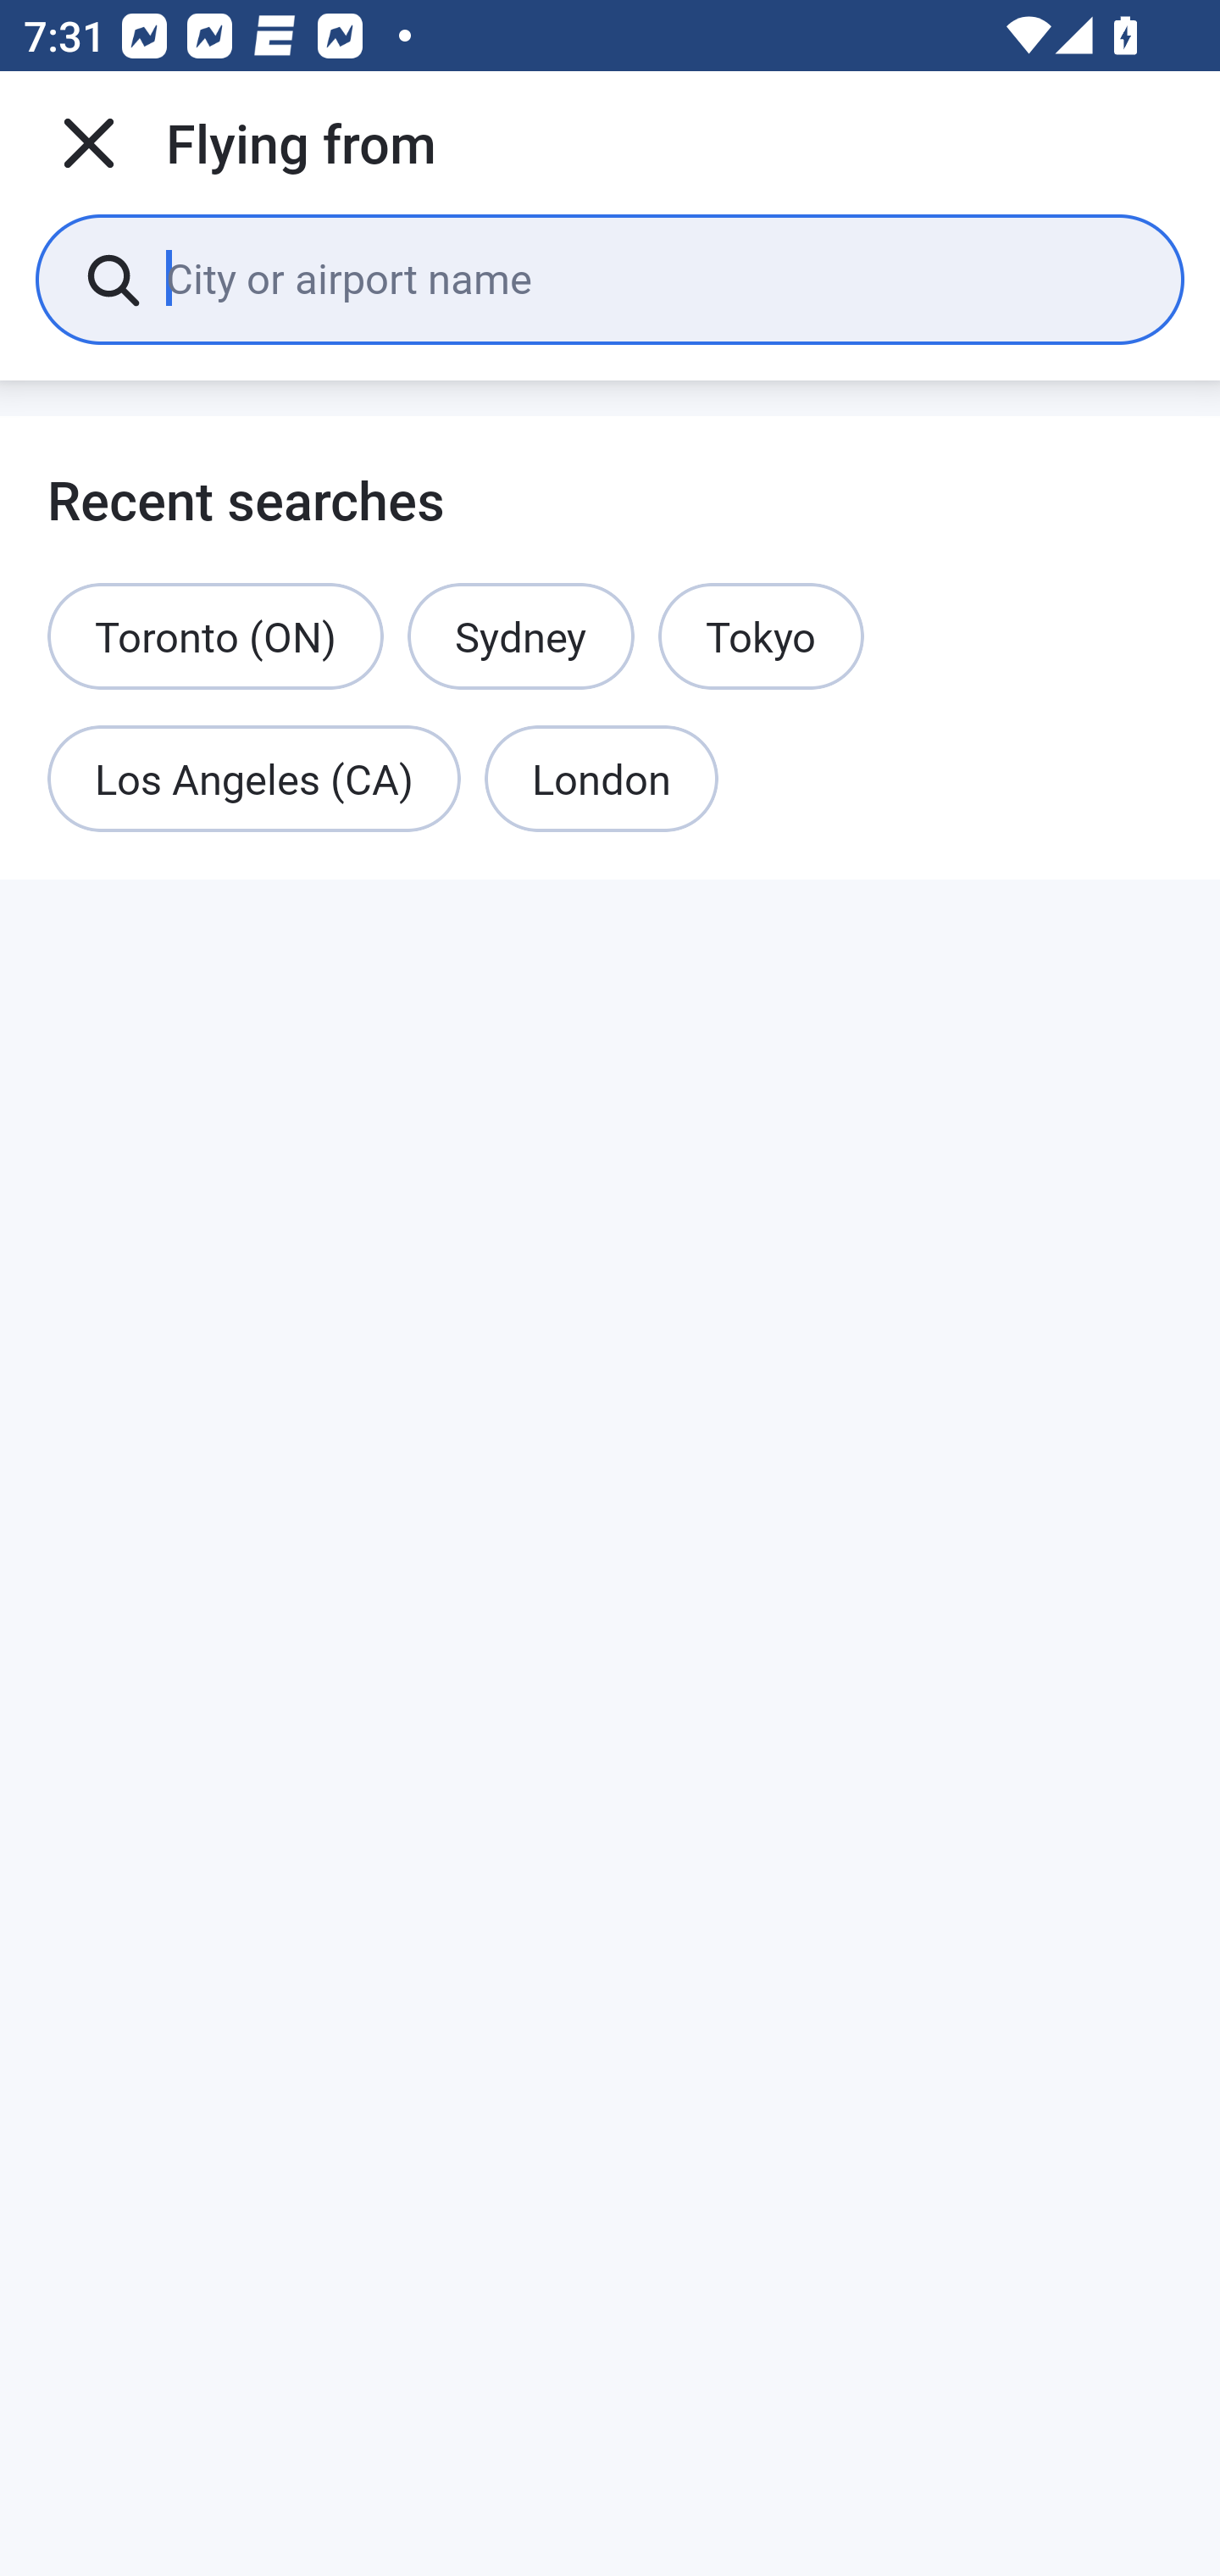 The width and height of the screenshot is (1220, 2576). Describe the element at coordinates (651, 278) in the screenshot. I see `City or airport name` at that location.